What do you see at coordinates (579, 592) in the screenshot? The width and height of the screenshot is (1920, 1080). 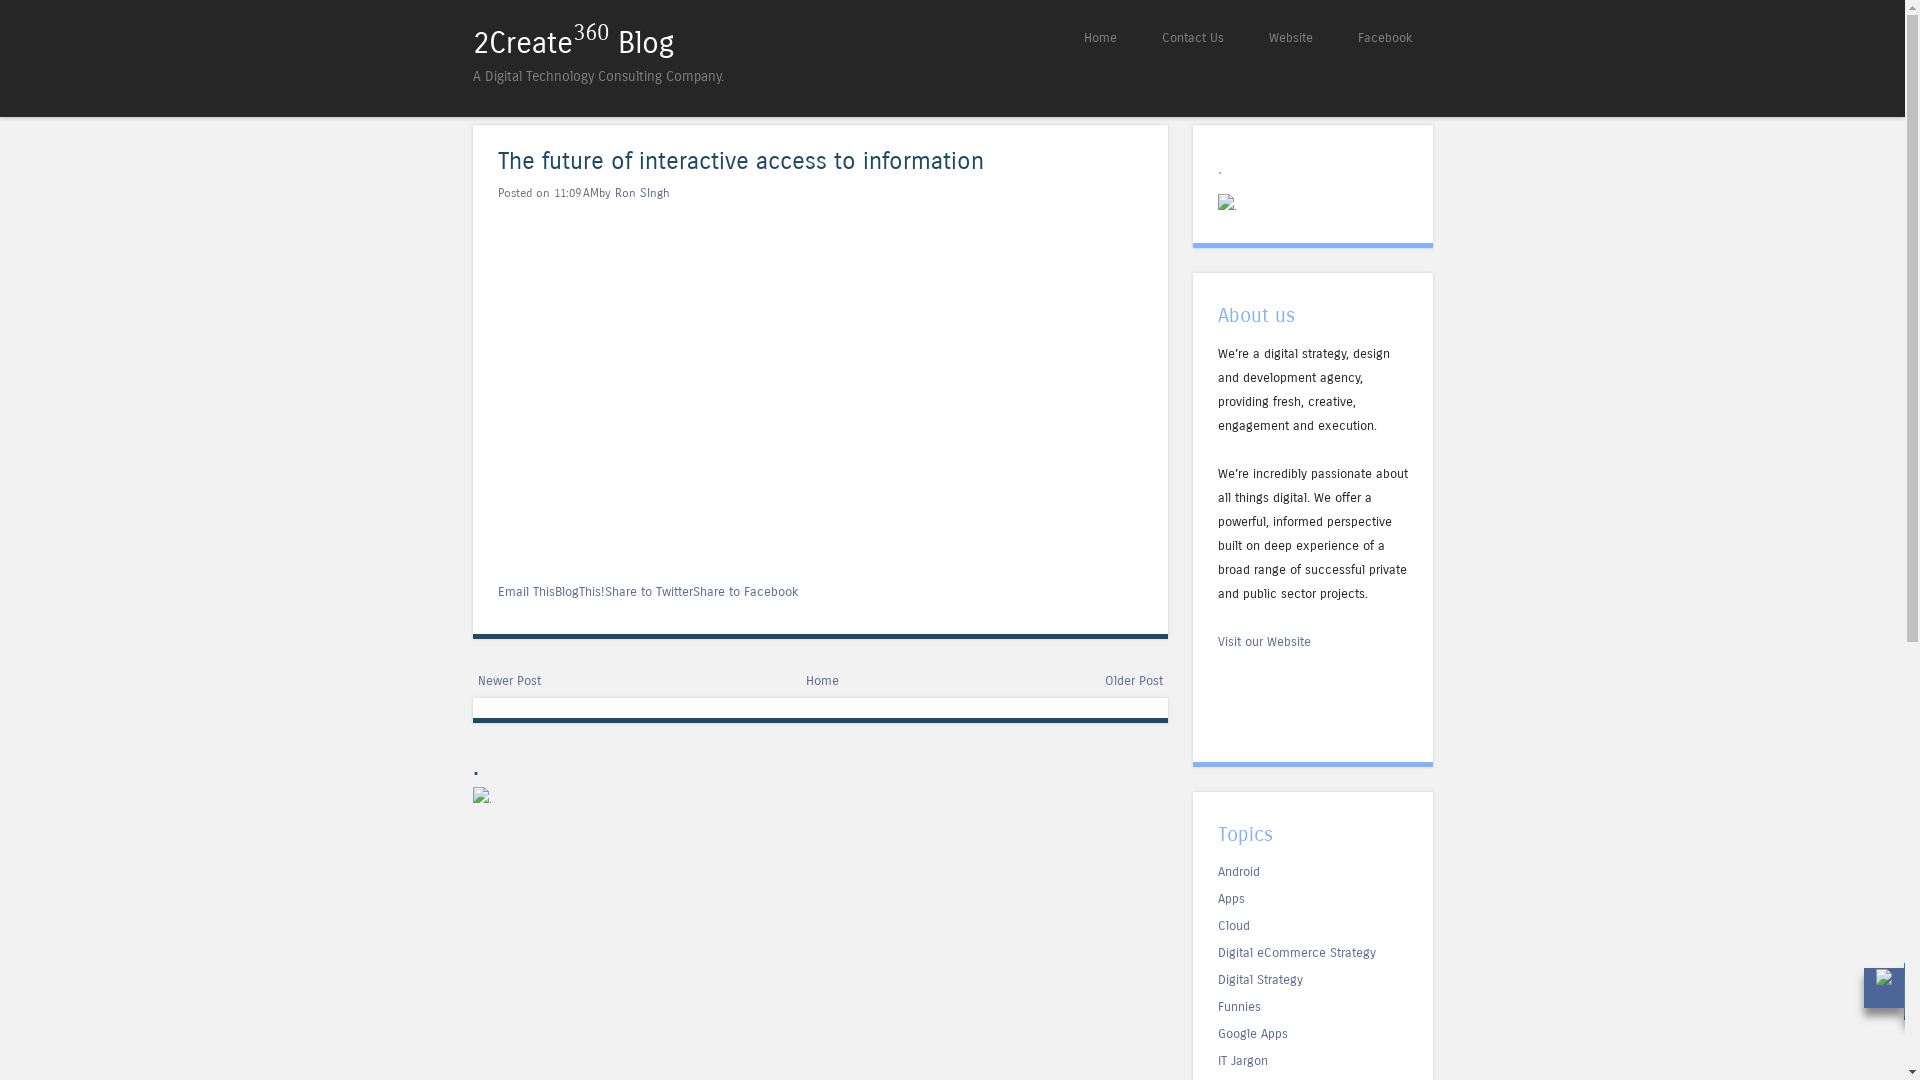 I see `BlogThis!` at bounding box center [579, 592].